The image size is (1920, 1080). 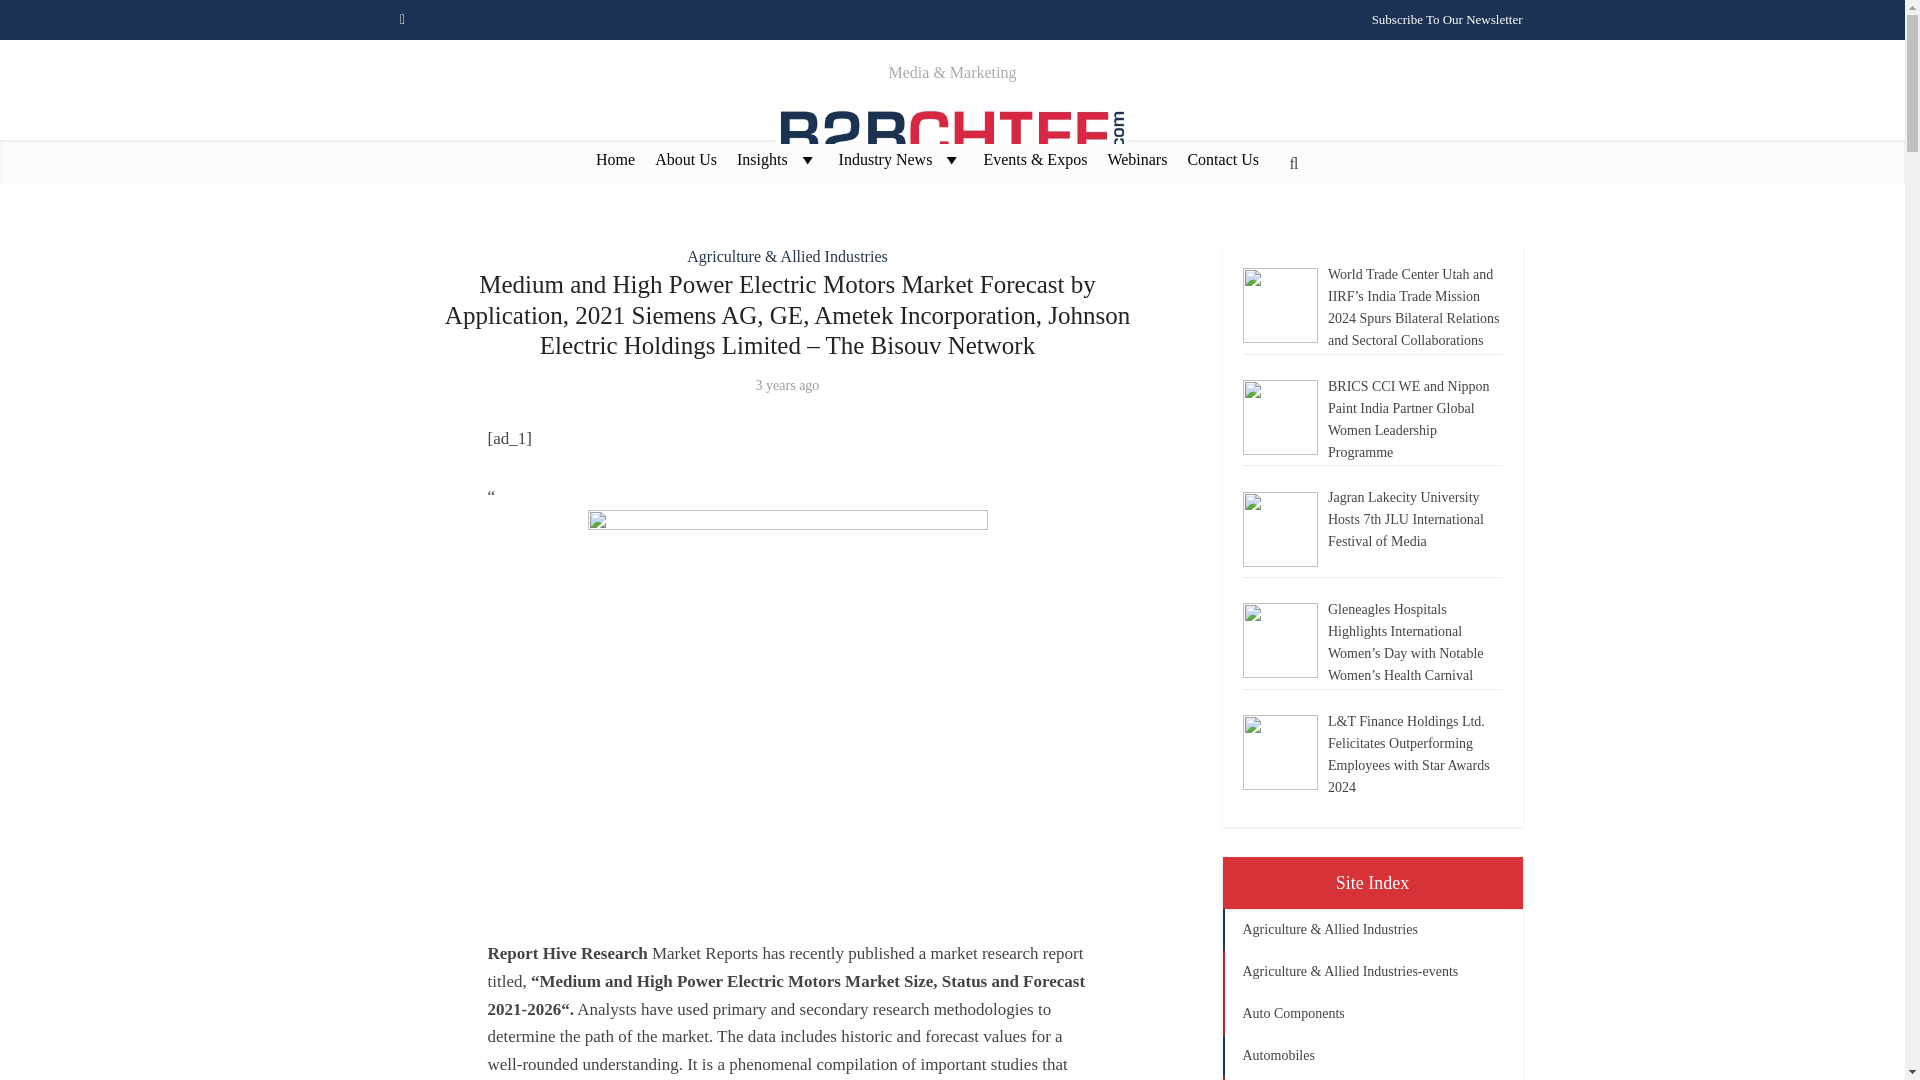 I want to click on Home, so click(x=615, y=158).